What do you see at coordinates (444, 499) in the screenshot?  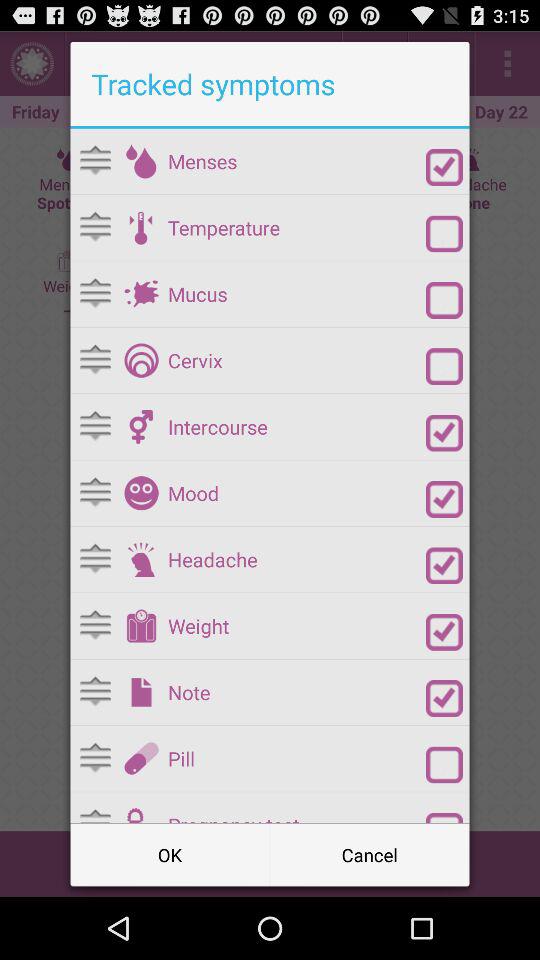 I see `check toggle` at bounding box center [444, 499].